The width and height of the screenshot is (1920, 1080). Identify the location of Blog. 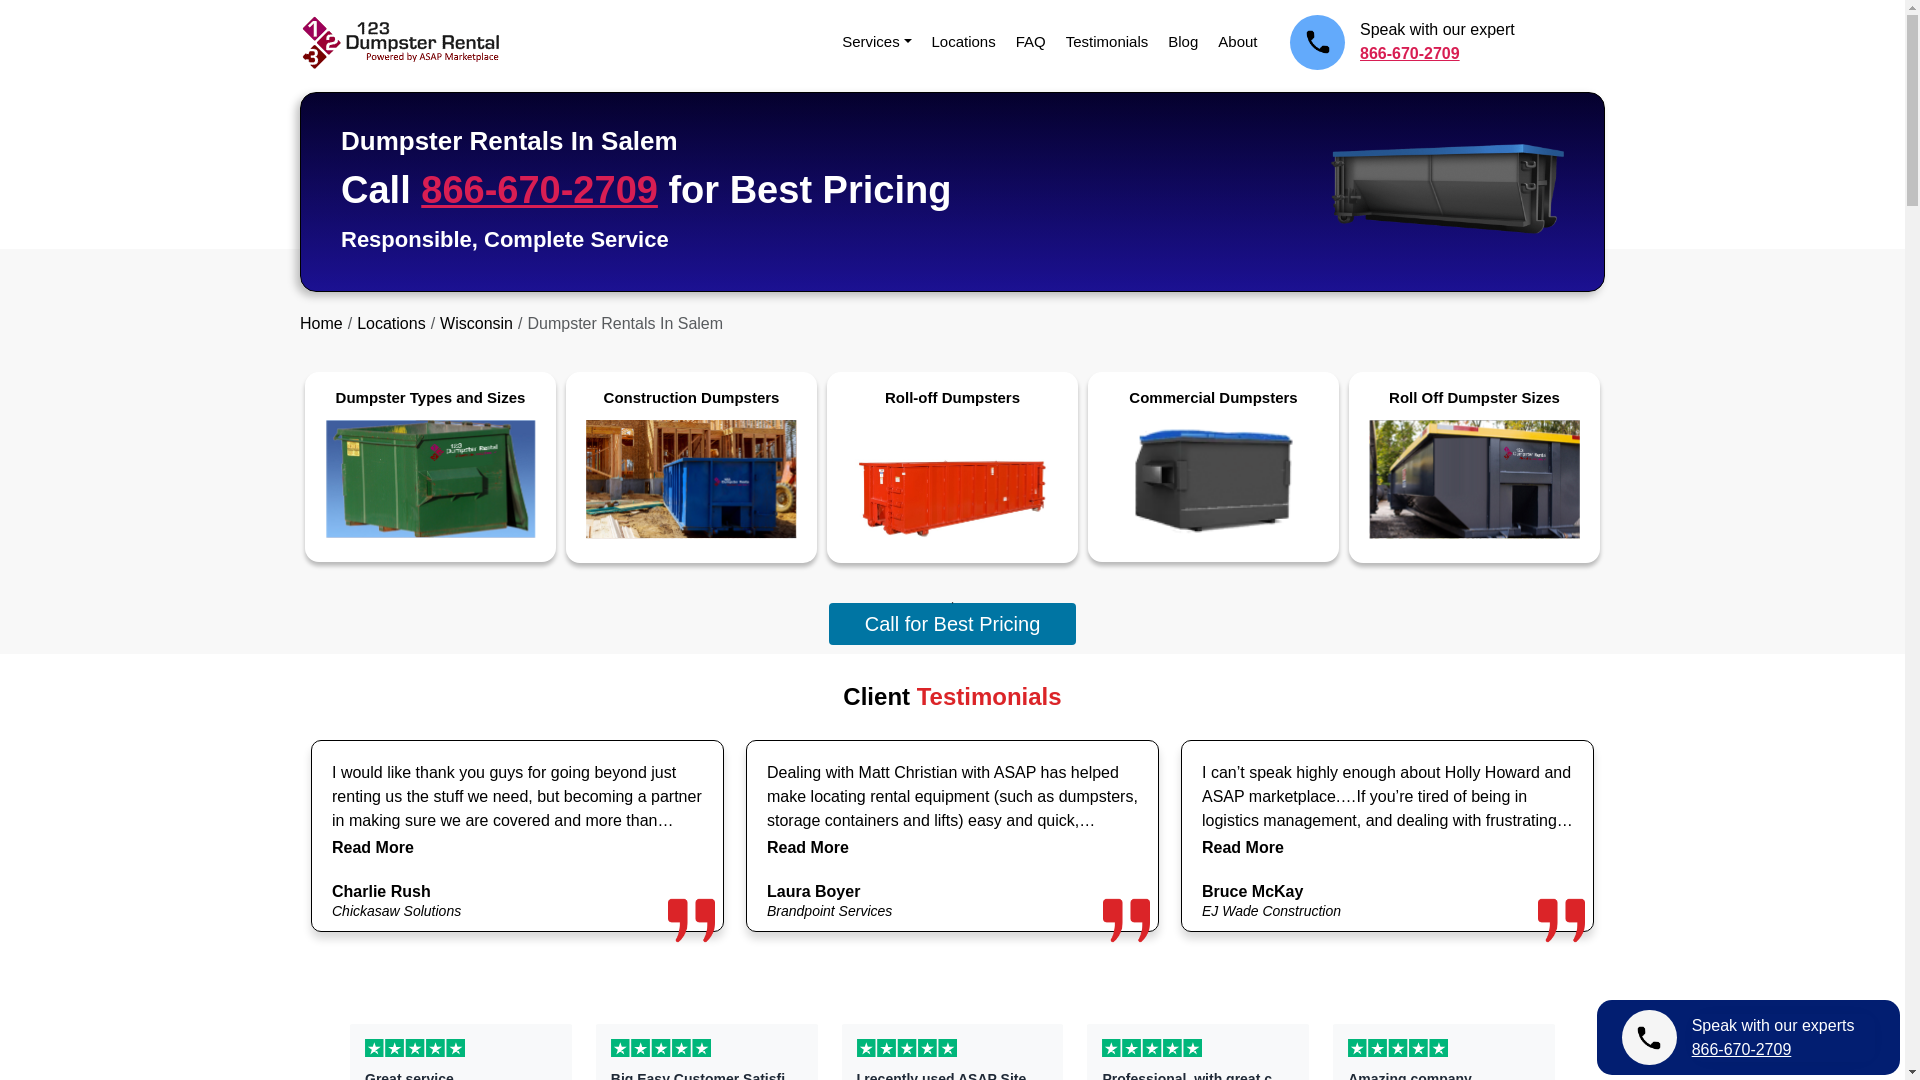
(1182, 41).